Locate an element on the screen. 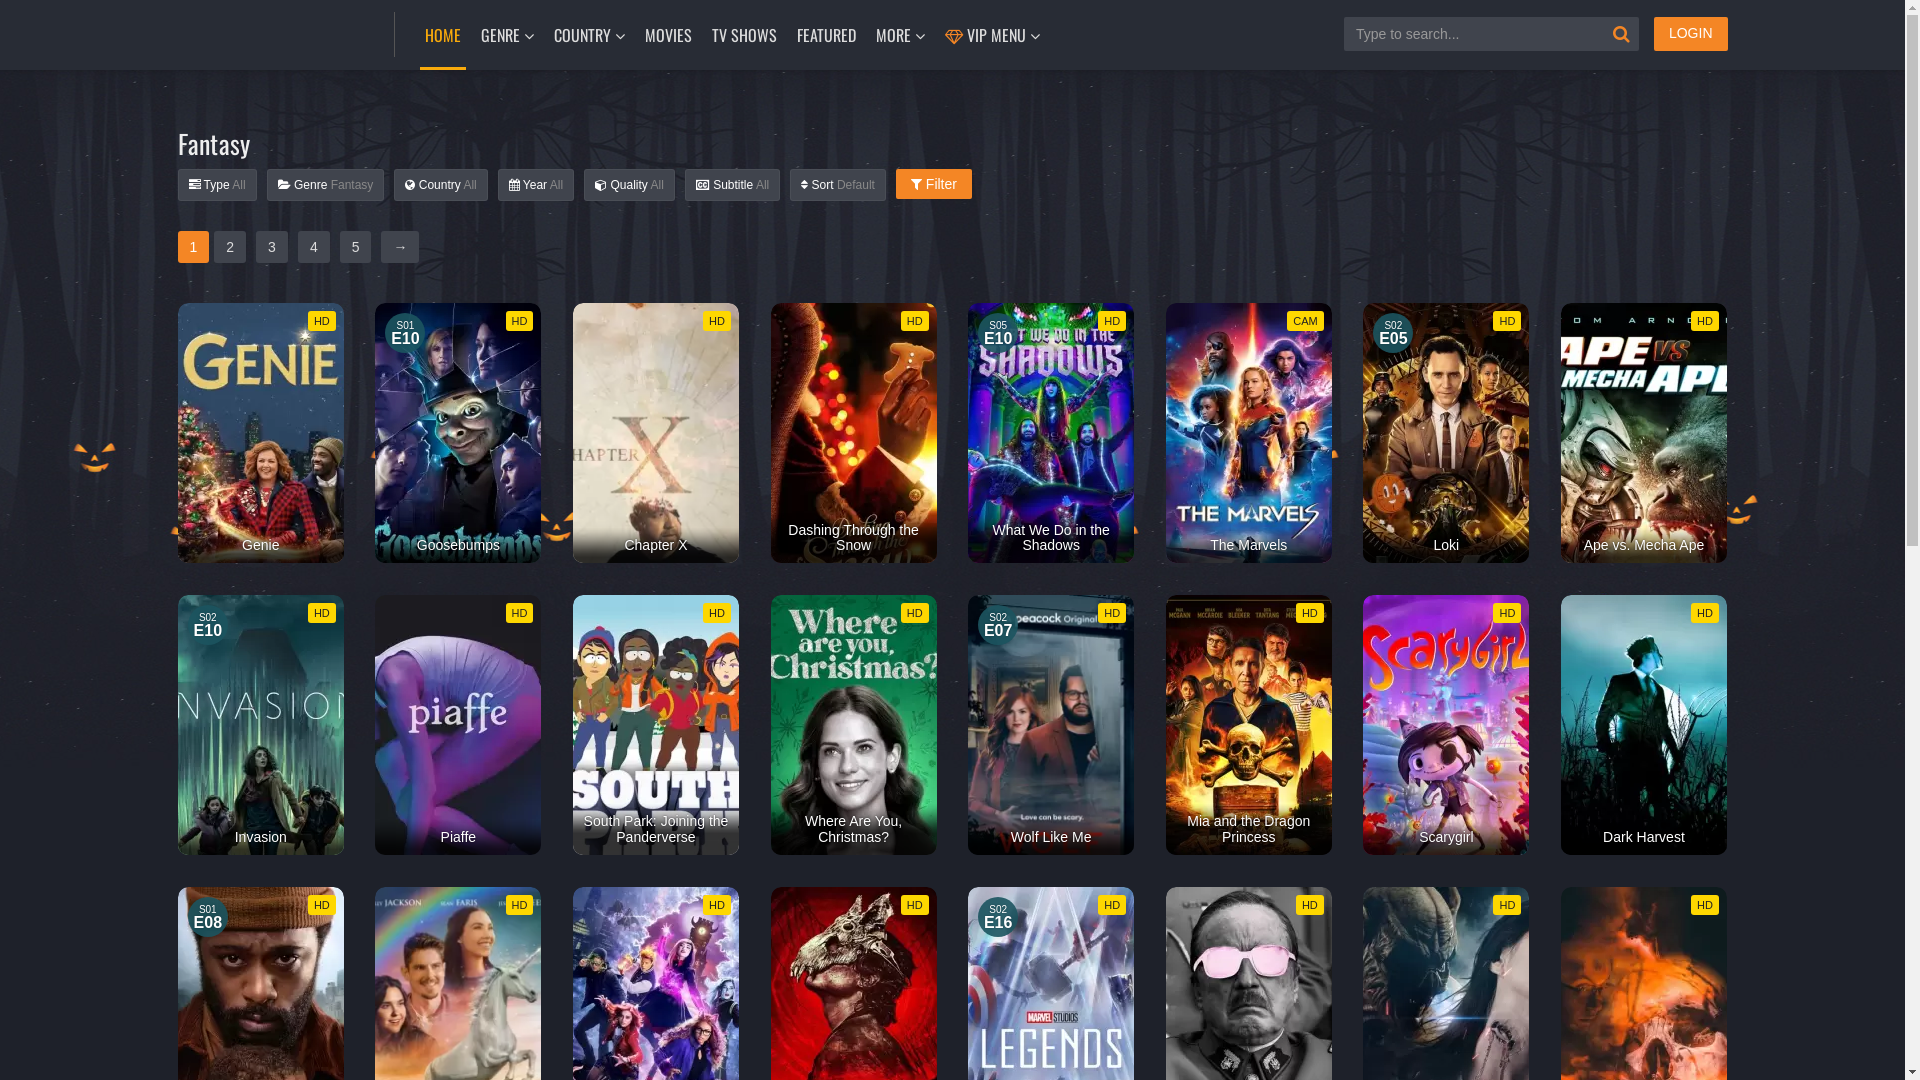  Goosebumps
S01
E10
HD is located at coordinates (458, 433).